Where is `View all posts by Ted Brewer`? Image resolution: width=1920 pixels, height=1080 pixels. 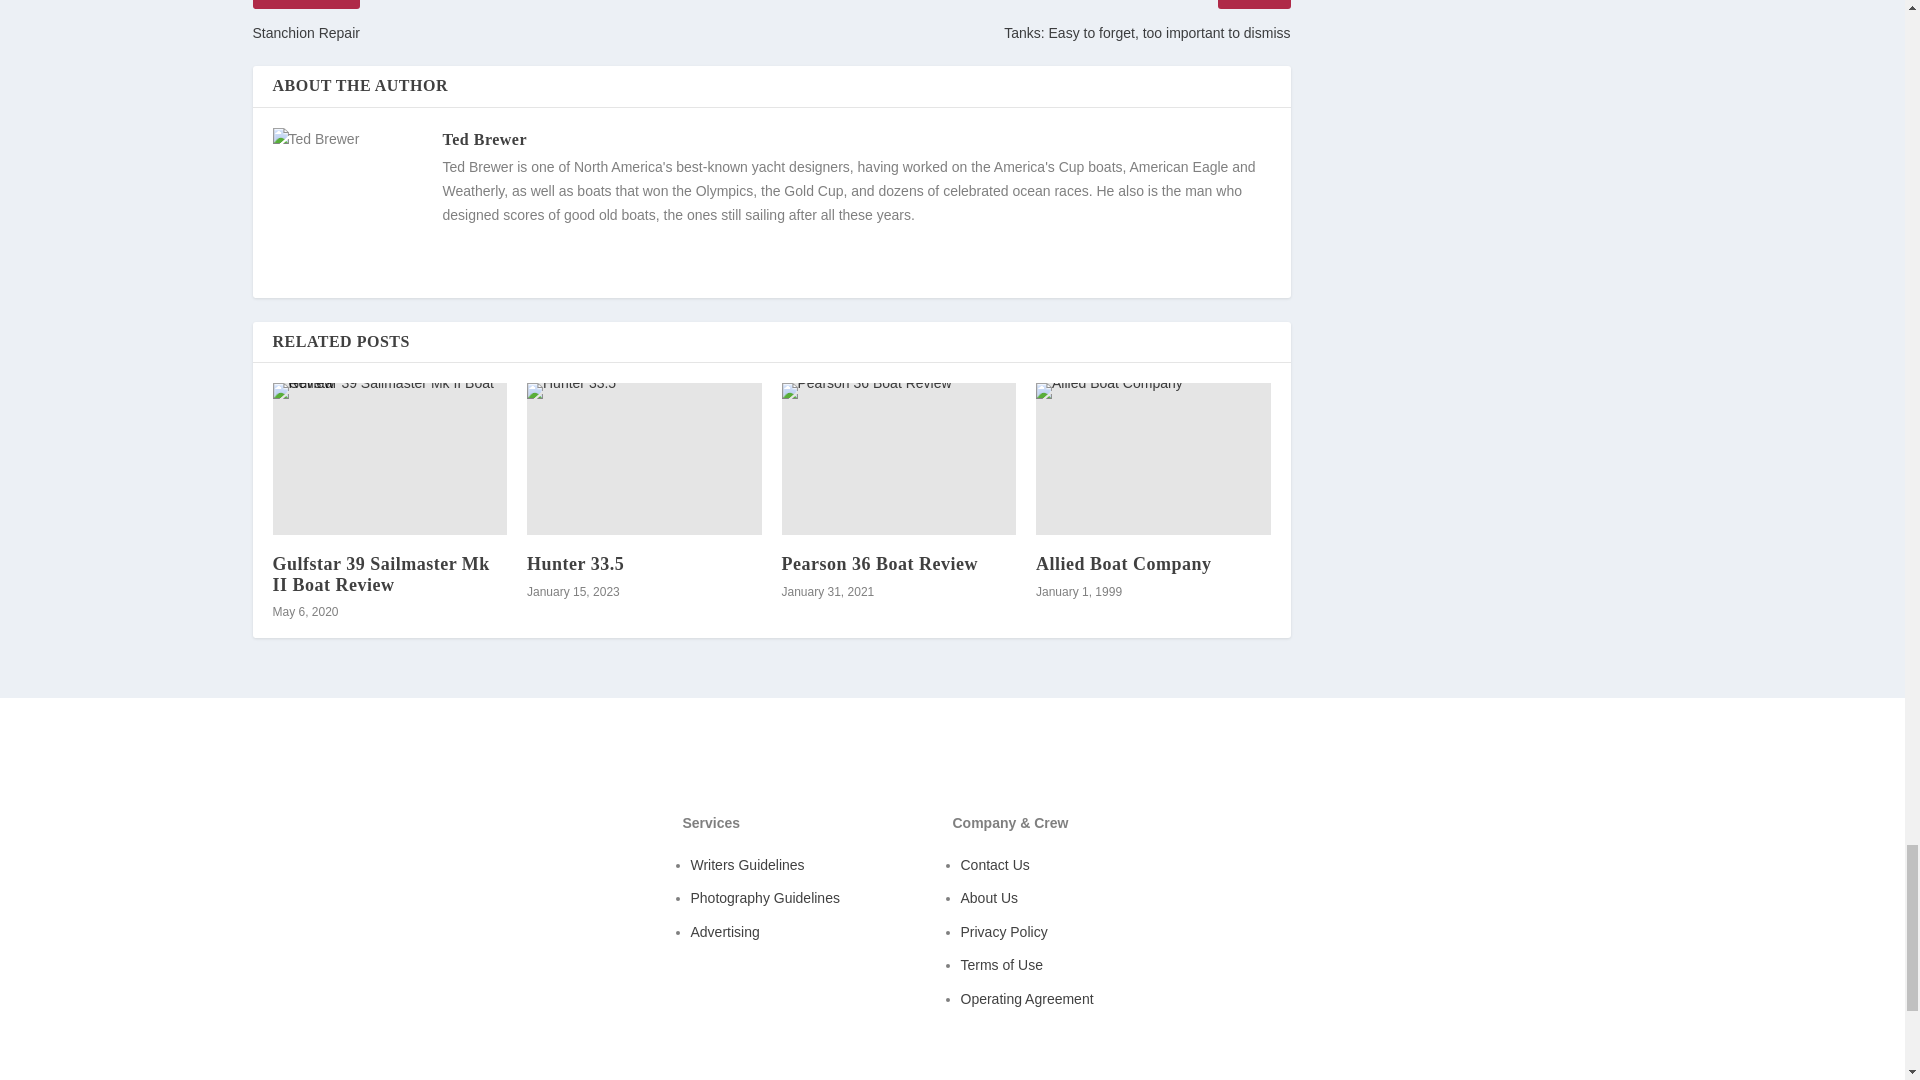
View all posts by Ted Brewer is located at coordinates (484, 138).